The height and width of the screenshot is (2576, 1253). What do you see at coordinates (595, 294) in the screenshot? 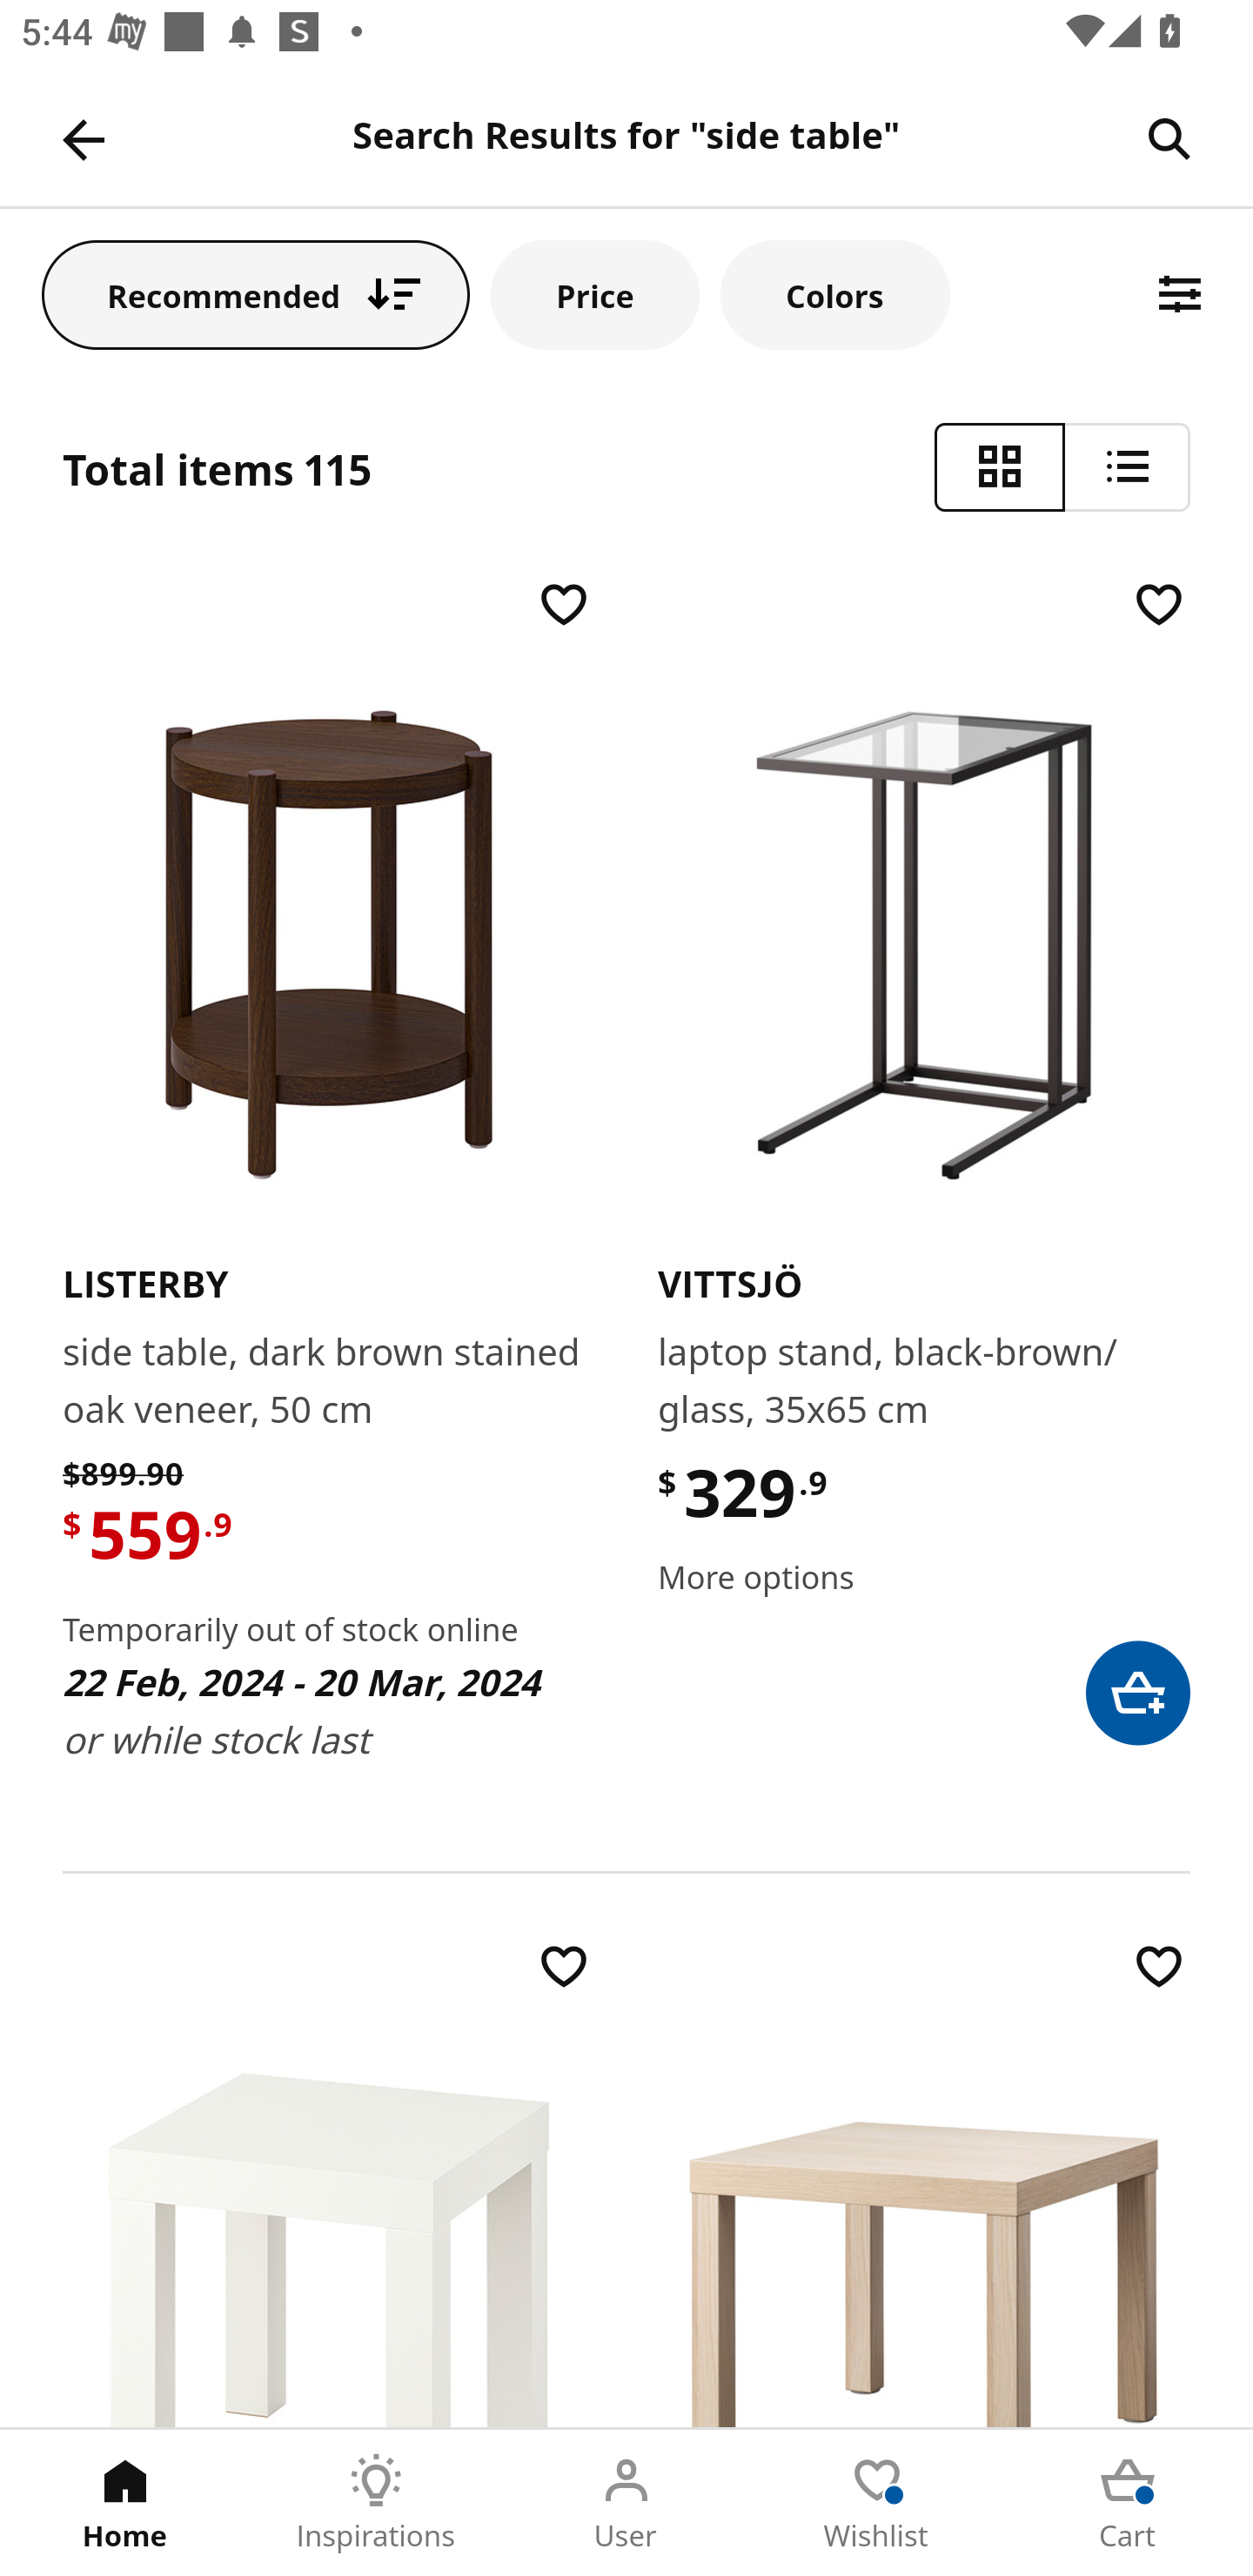
I see `Price` at bounding box center [595, 294].